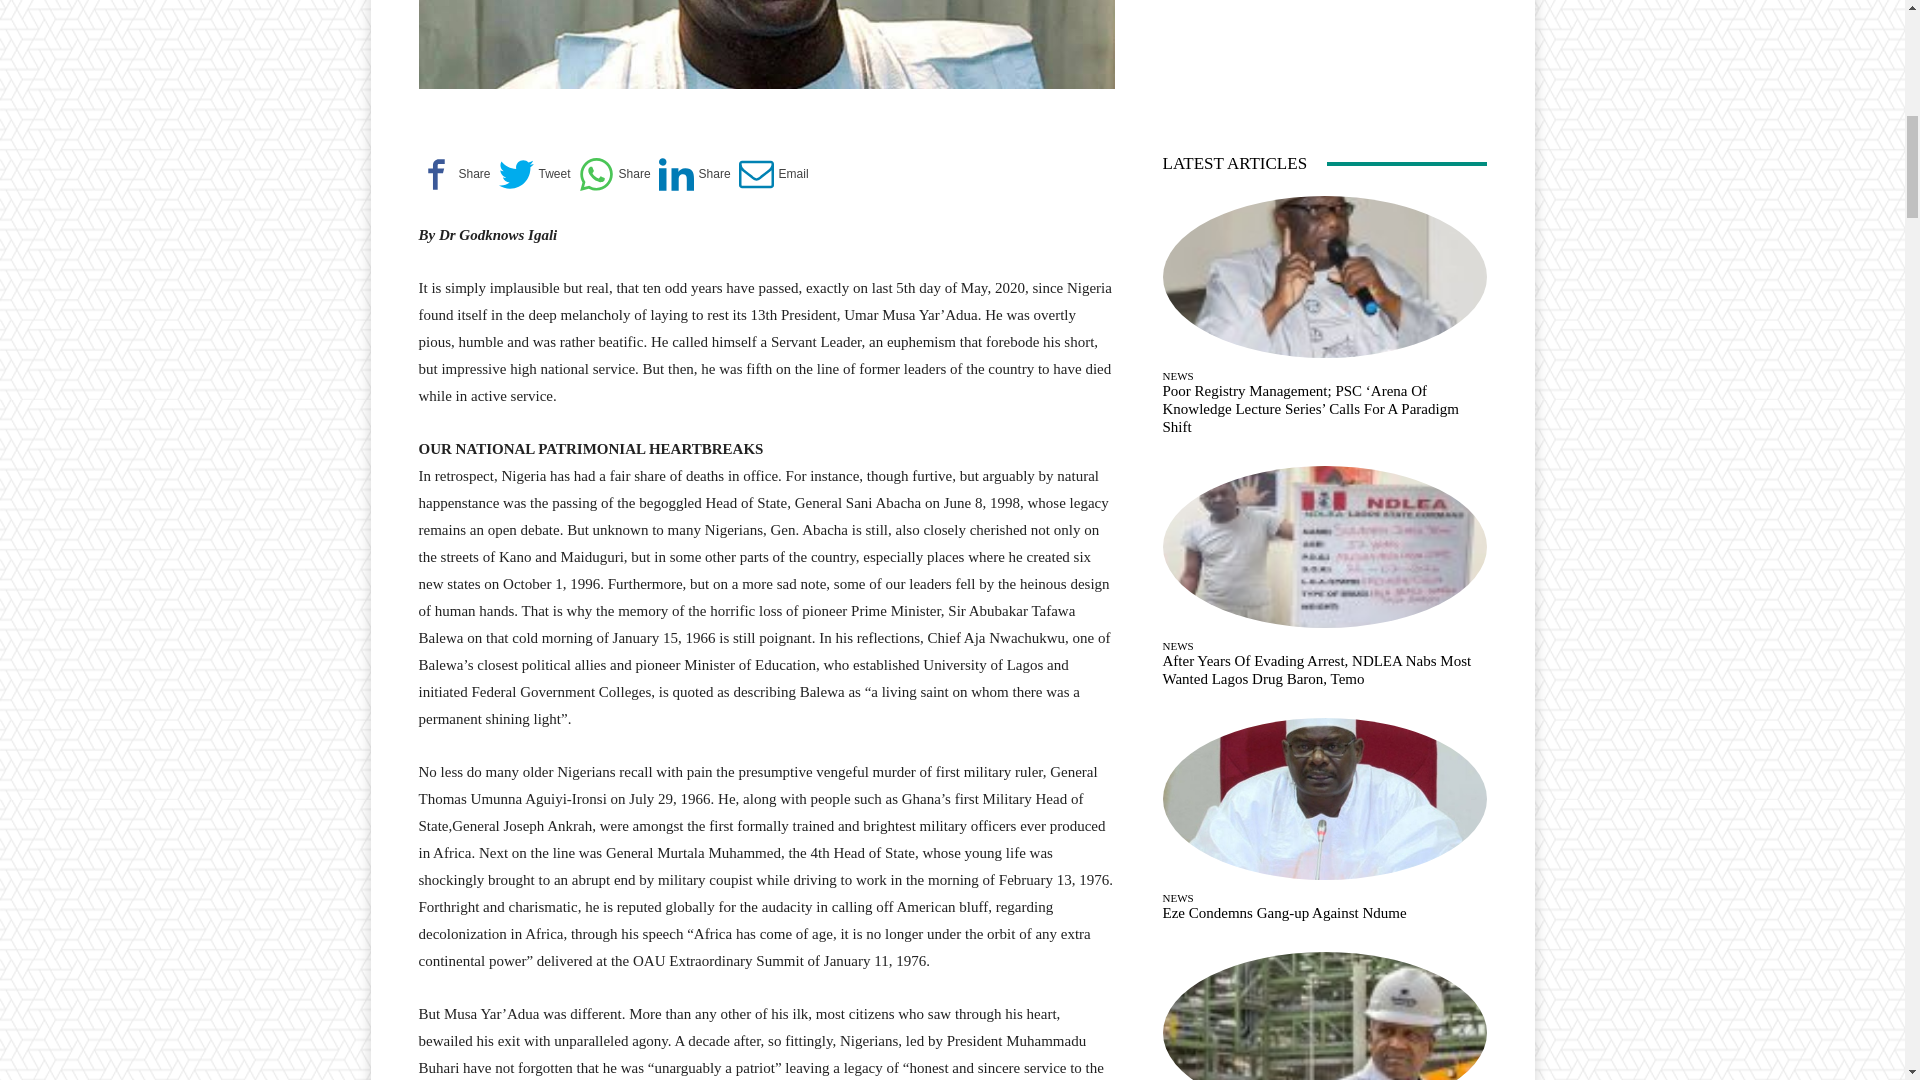 The image size is (1920, 1080). I want to click on images-1, so click(766, 44).